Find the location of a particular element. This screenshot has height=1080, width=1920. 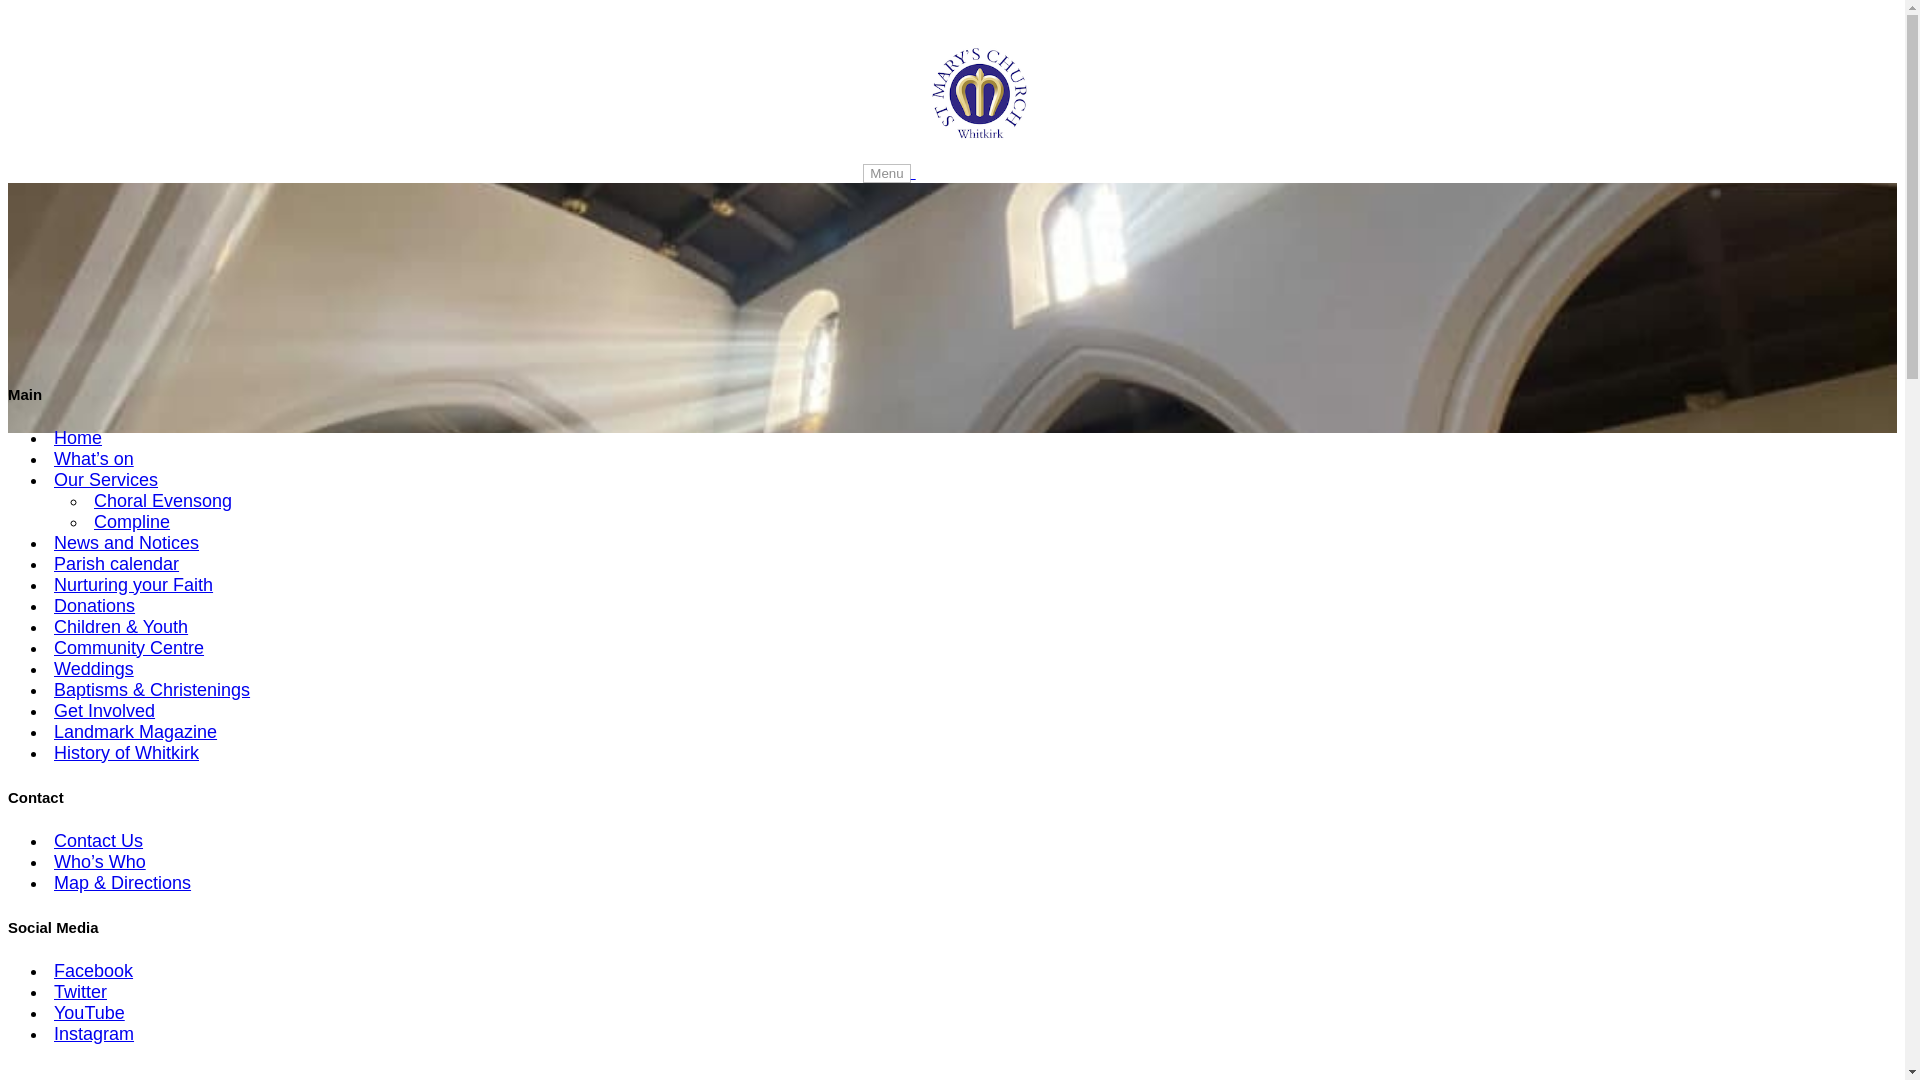

Instagram is located at coordinates (94, 1034).